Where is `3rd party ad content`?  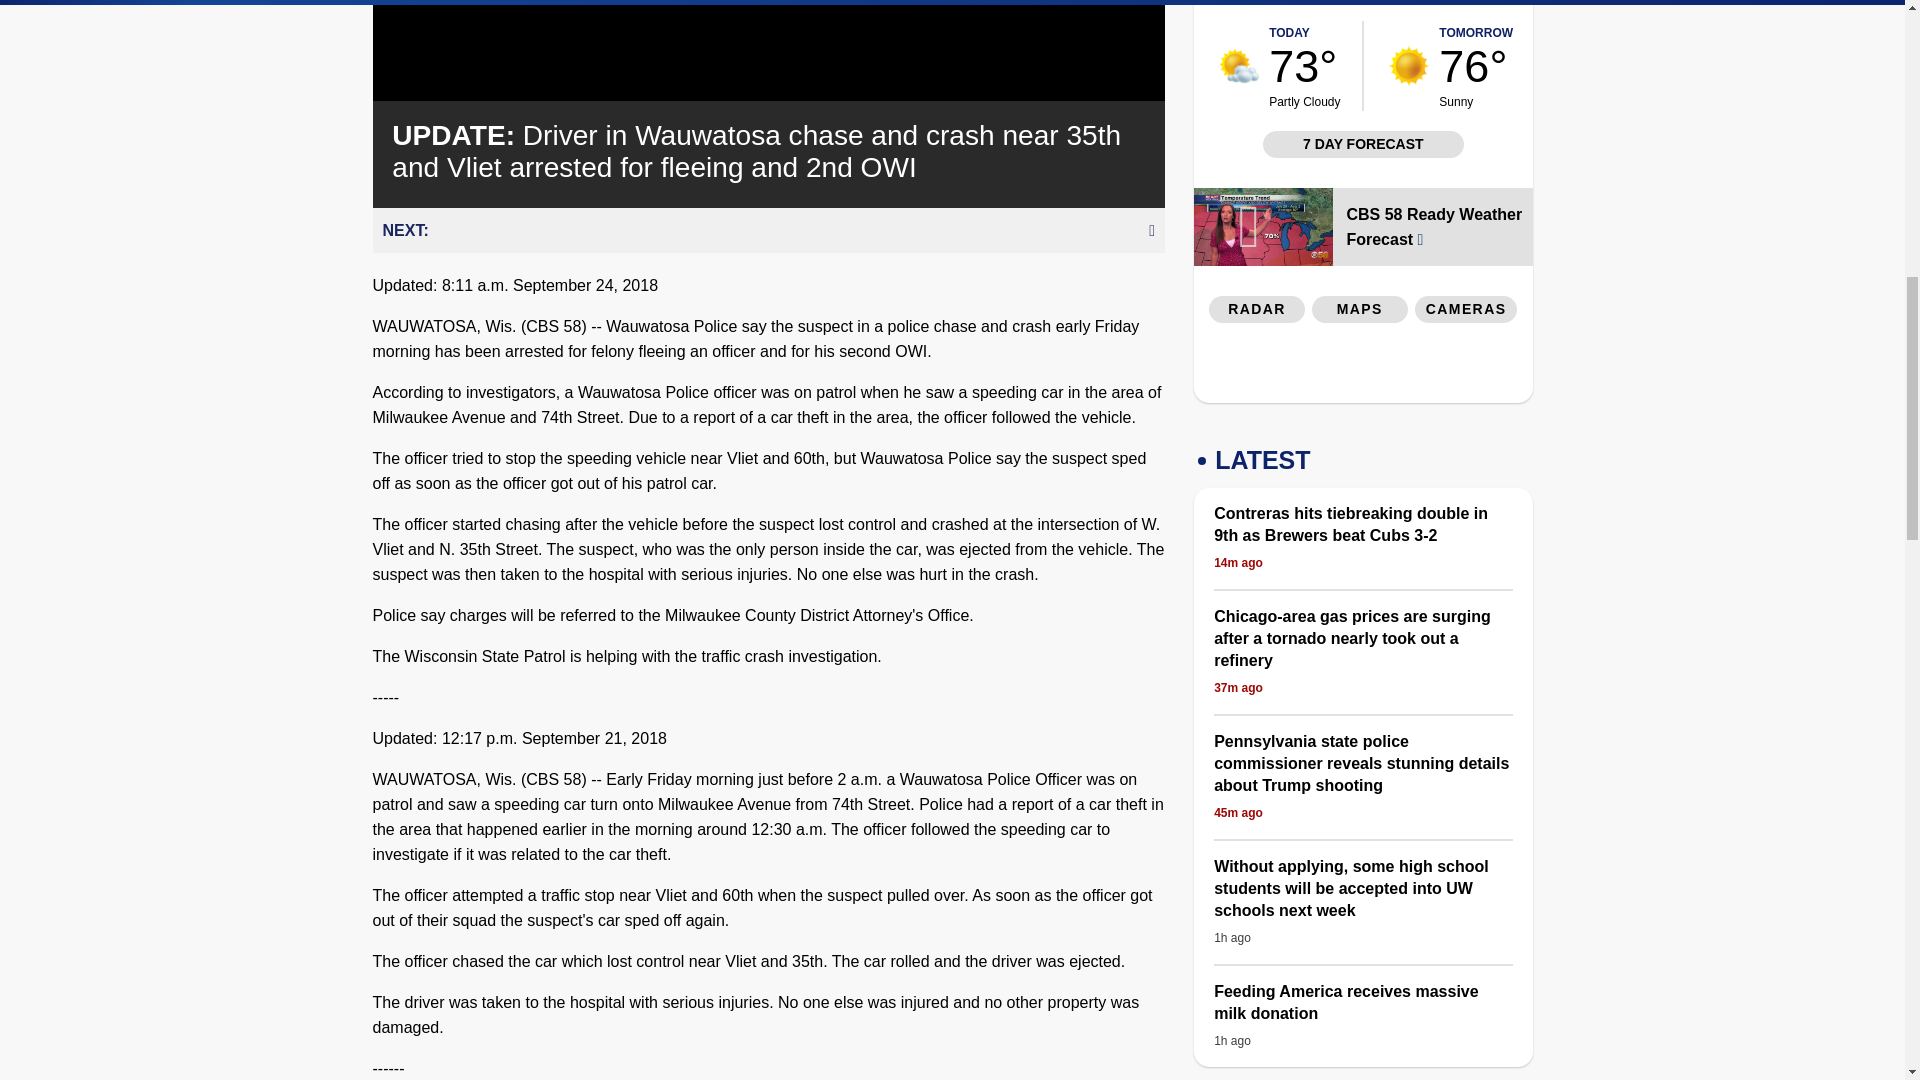 3rd party ad content is located at coordinates (1364, 368).